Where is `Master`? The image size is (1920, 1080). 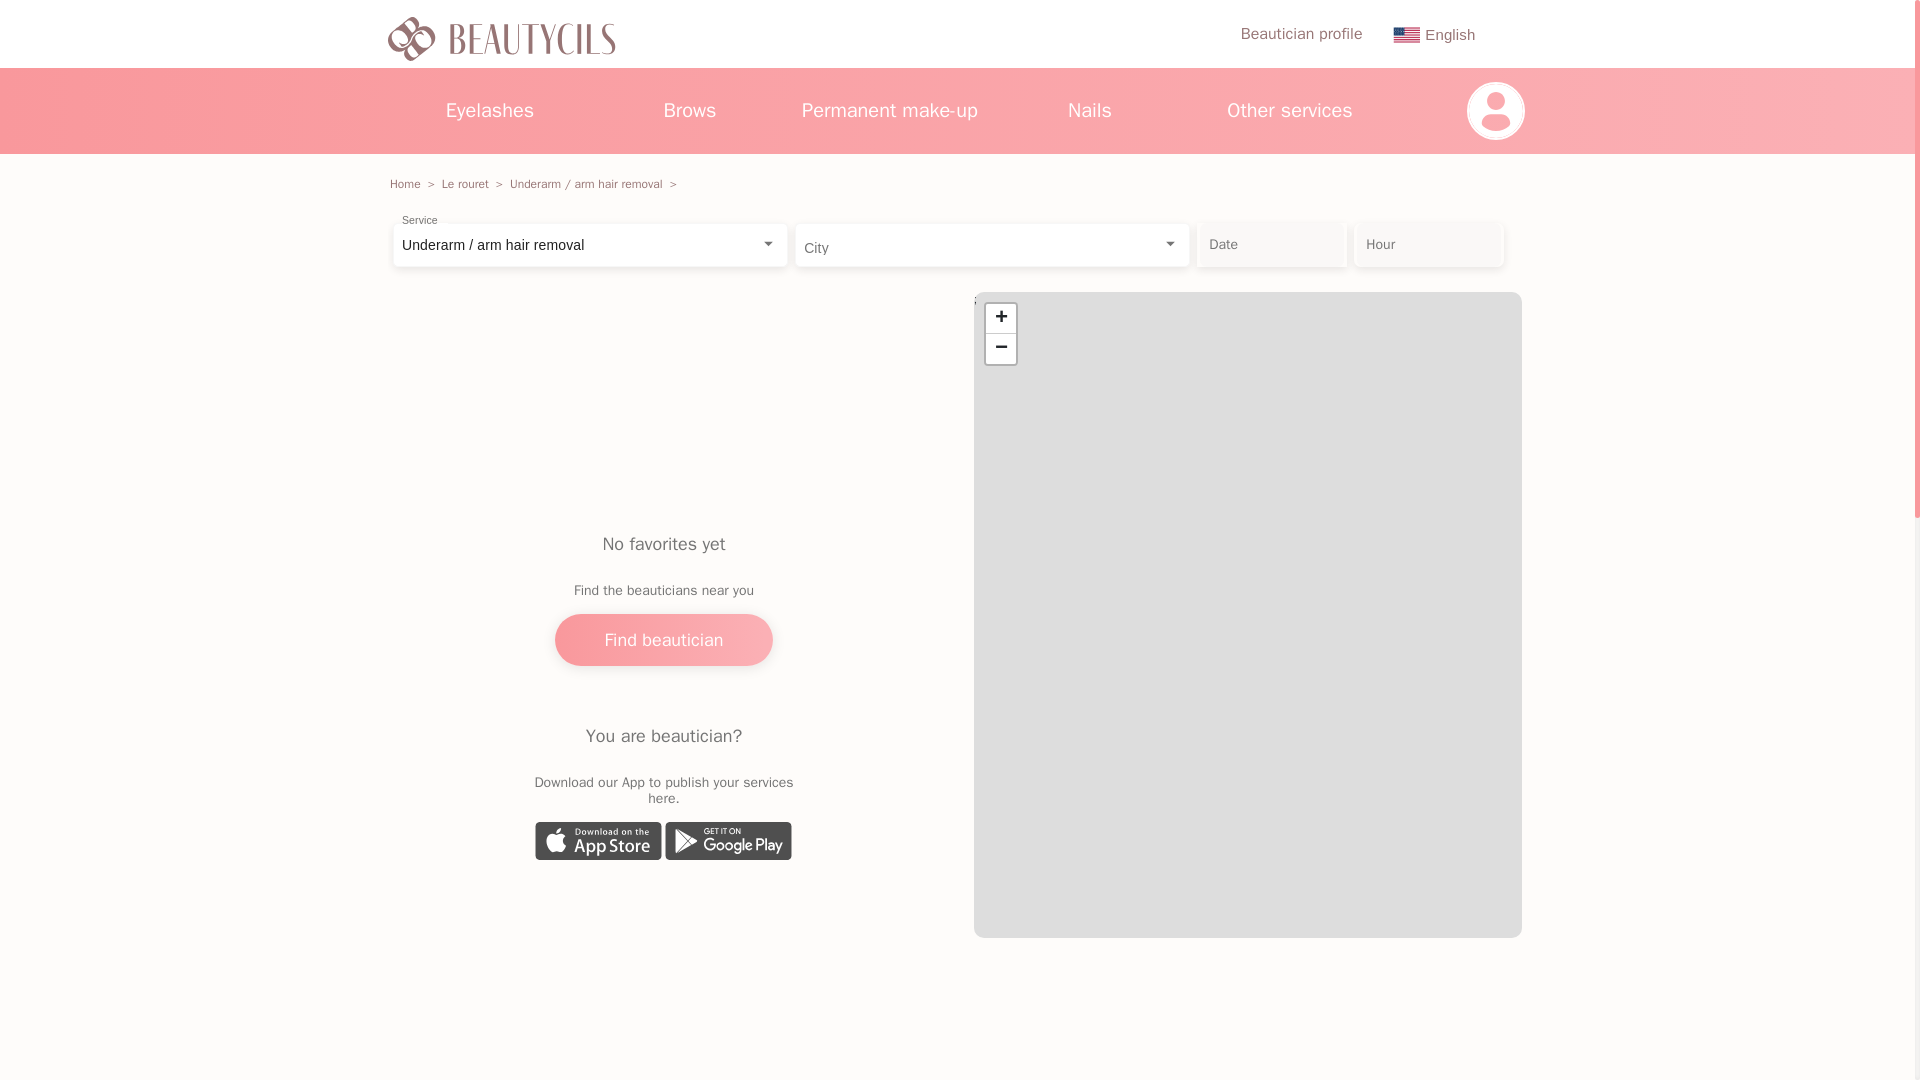 Master is located at coordinates (1302, 34).